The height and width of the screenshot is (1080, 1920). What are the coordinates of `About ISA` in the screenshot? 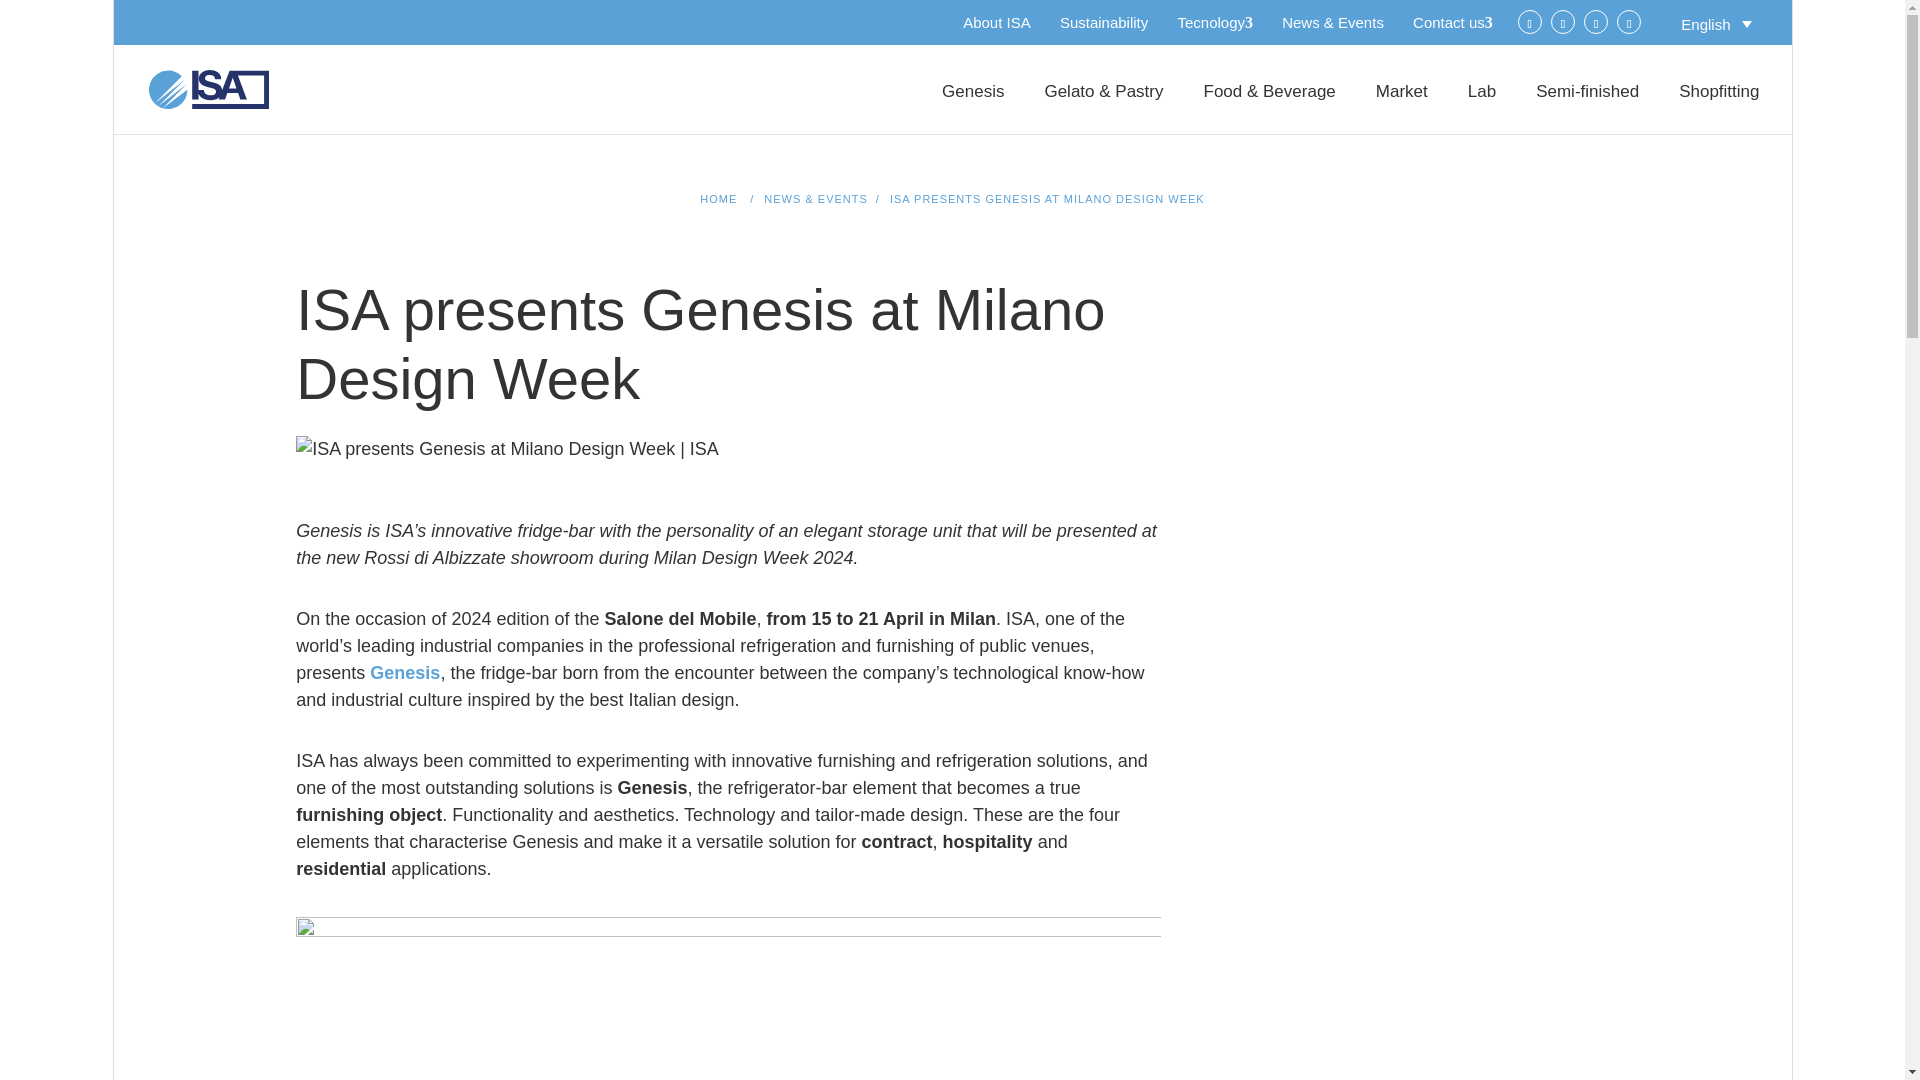 It's located at (997, 22).